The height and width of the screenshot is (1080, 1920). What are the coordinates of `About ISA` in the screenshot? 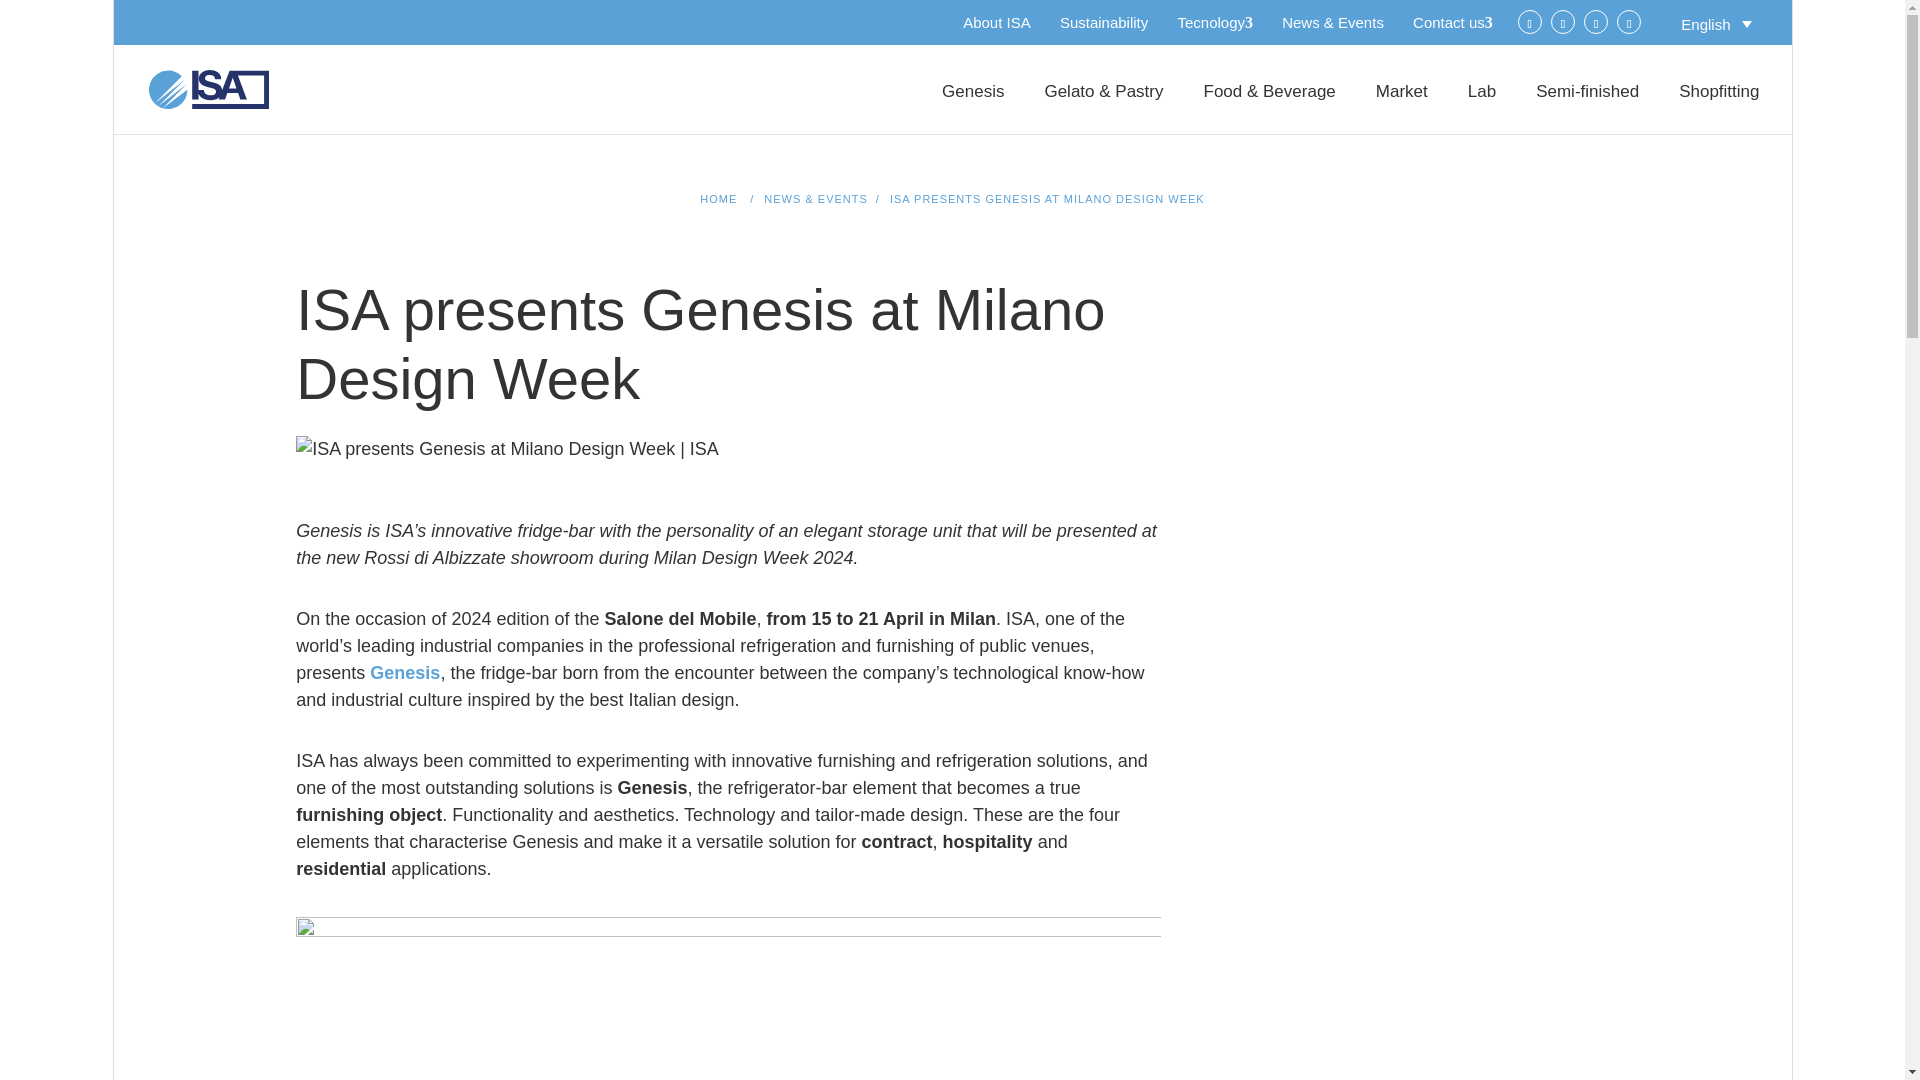 It's located at (997, 22).